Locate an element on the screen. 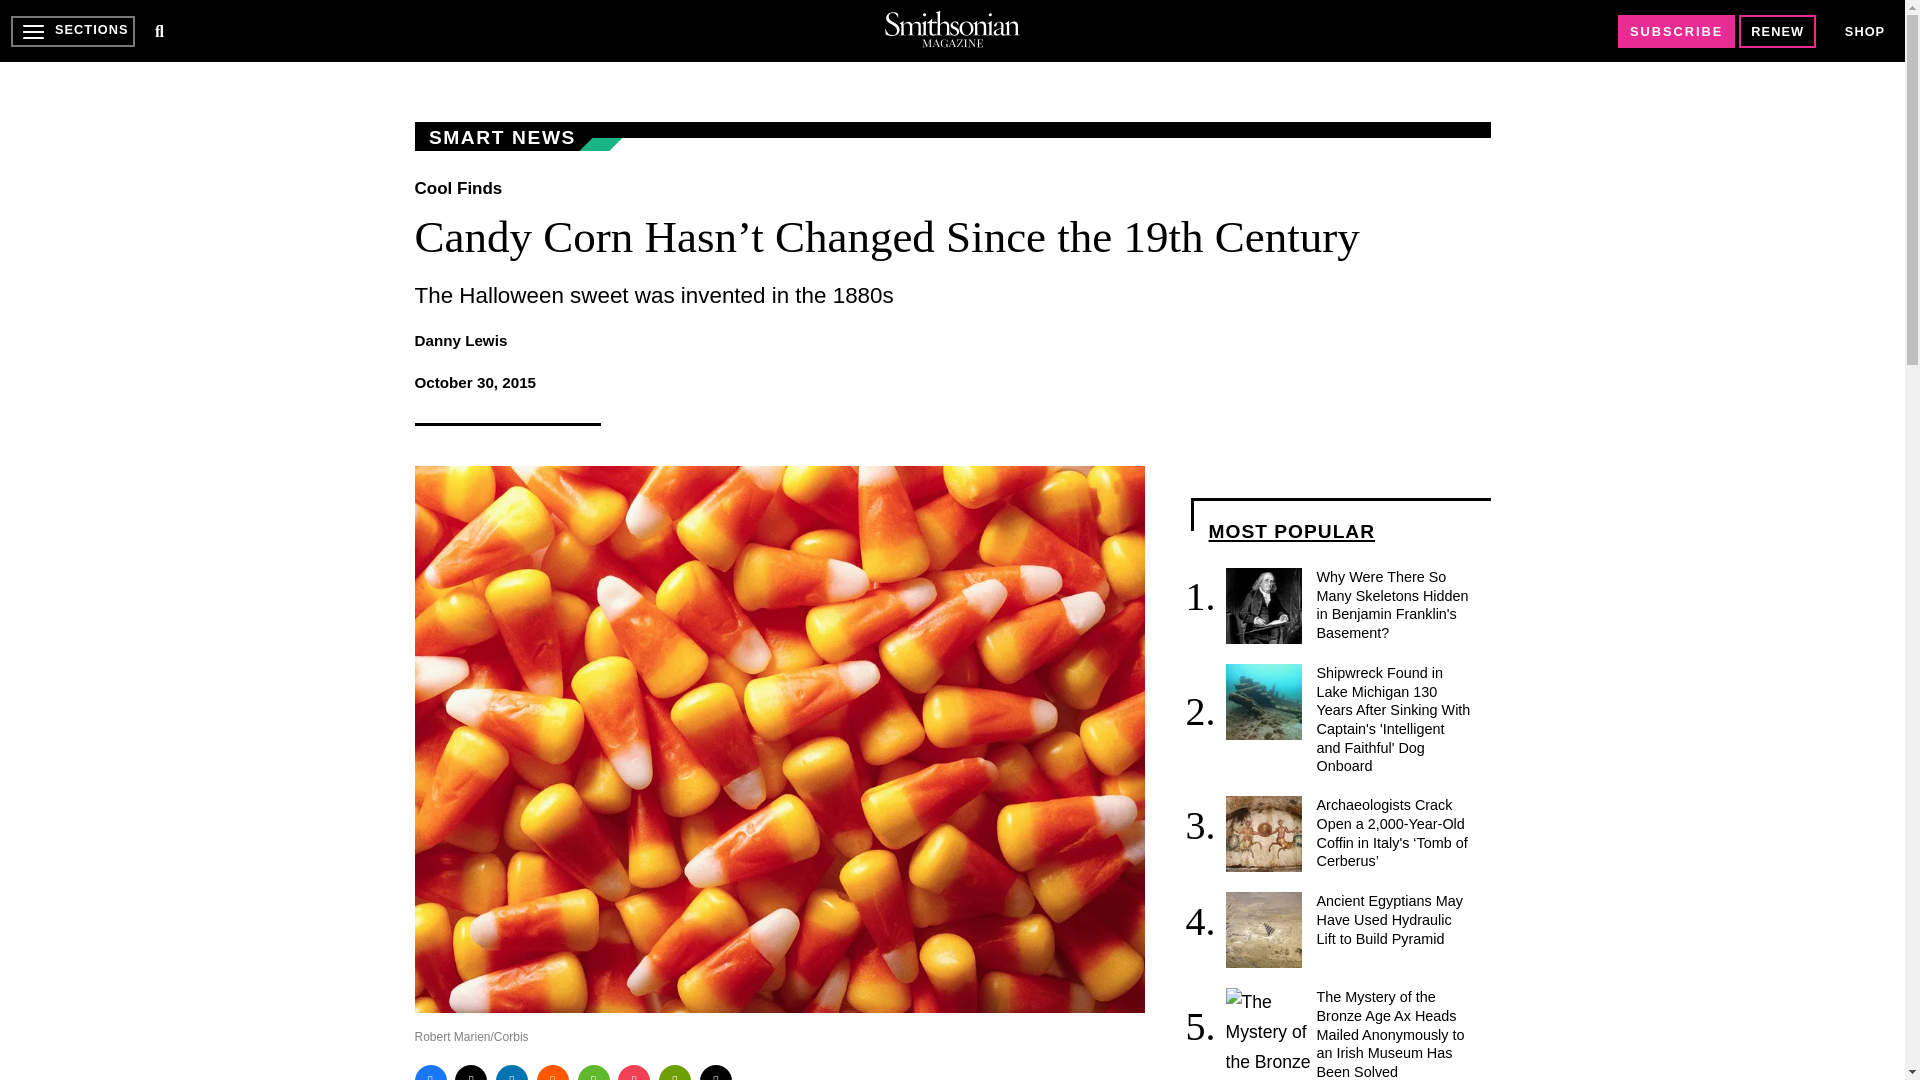  SHOP is located at coordinates (1865, 30).